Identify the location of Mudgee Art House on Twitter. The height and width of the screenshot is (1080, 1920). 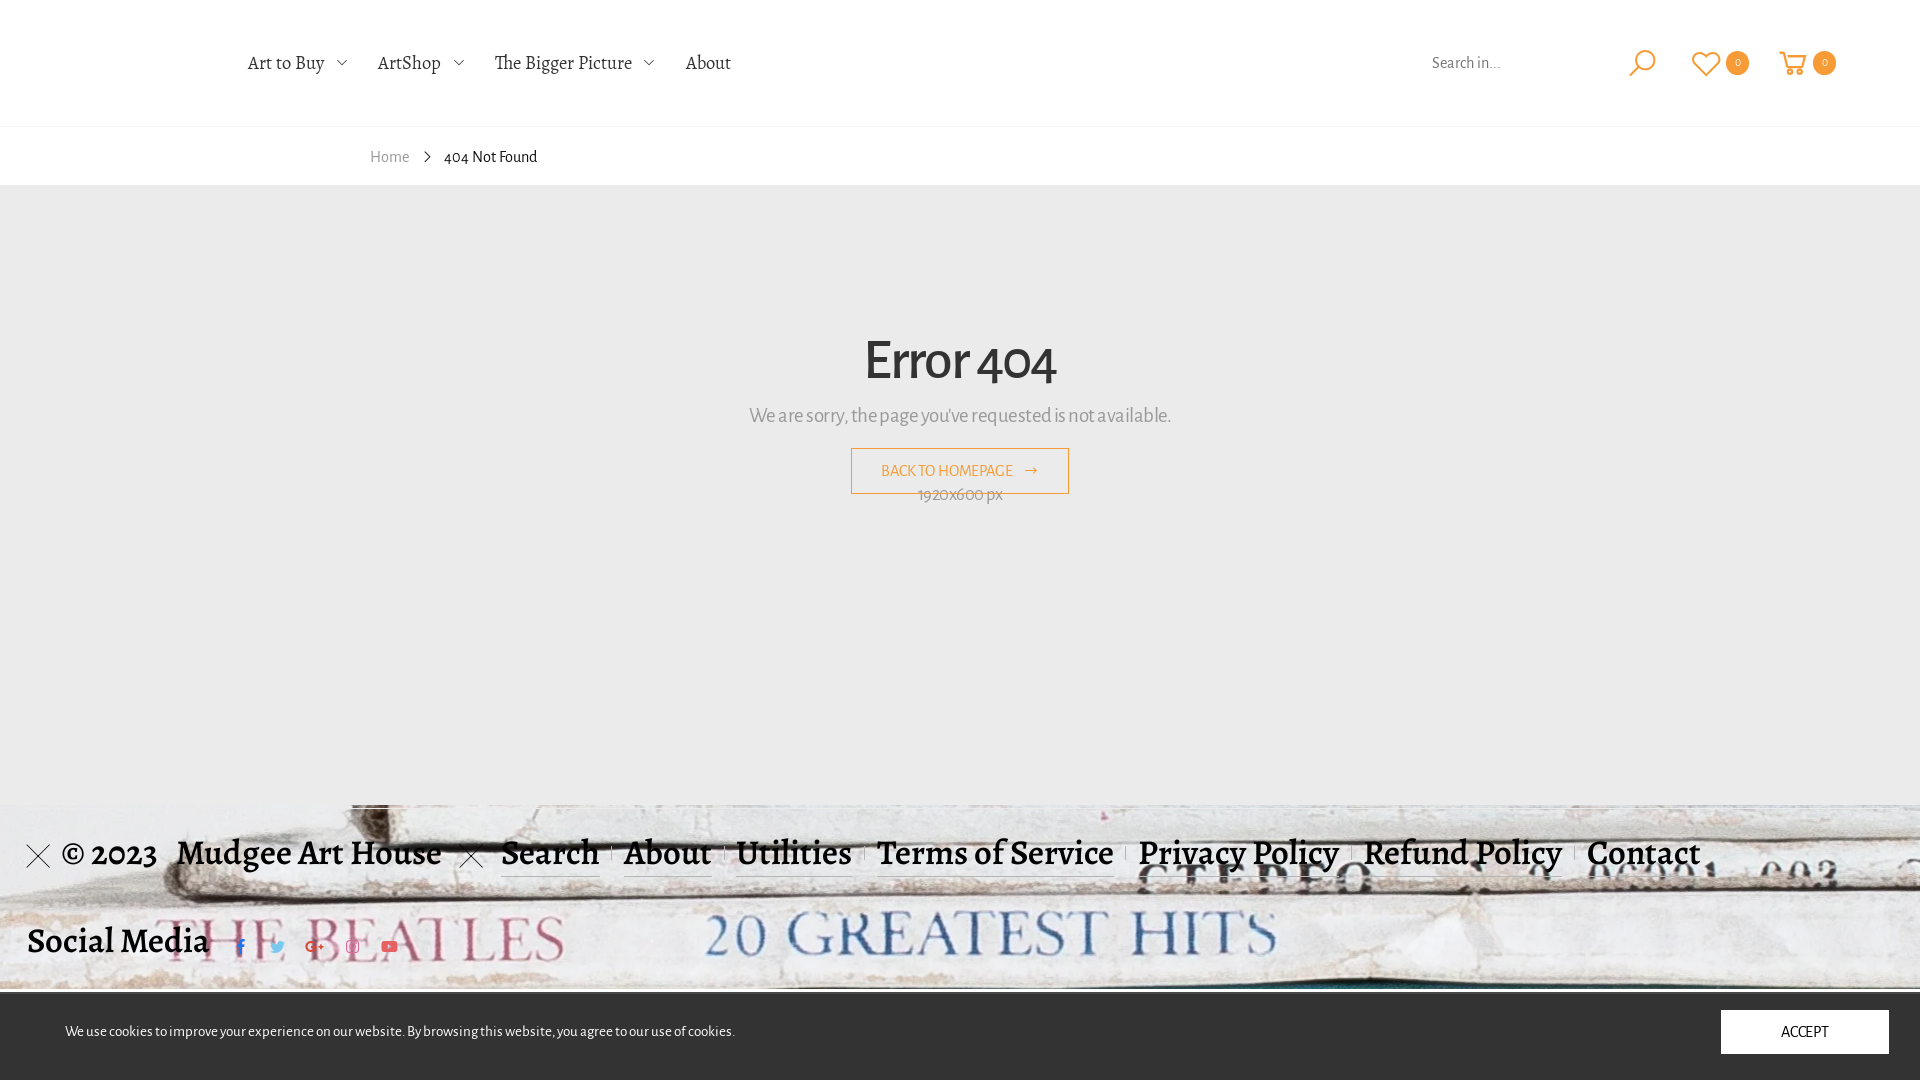
(277, 947).